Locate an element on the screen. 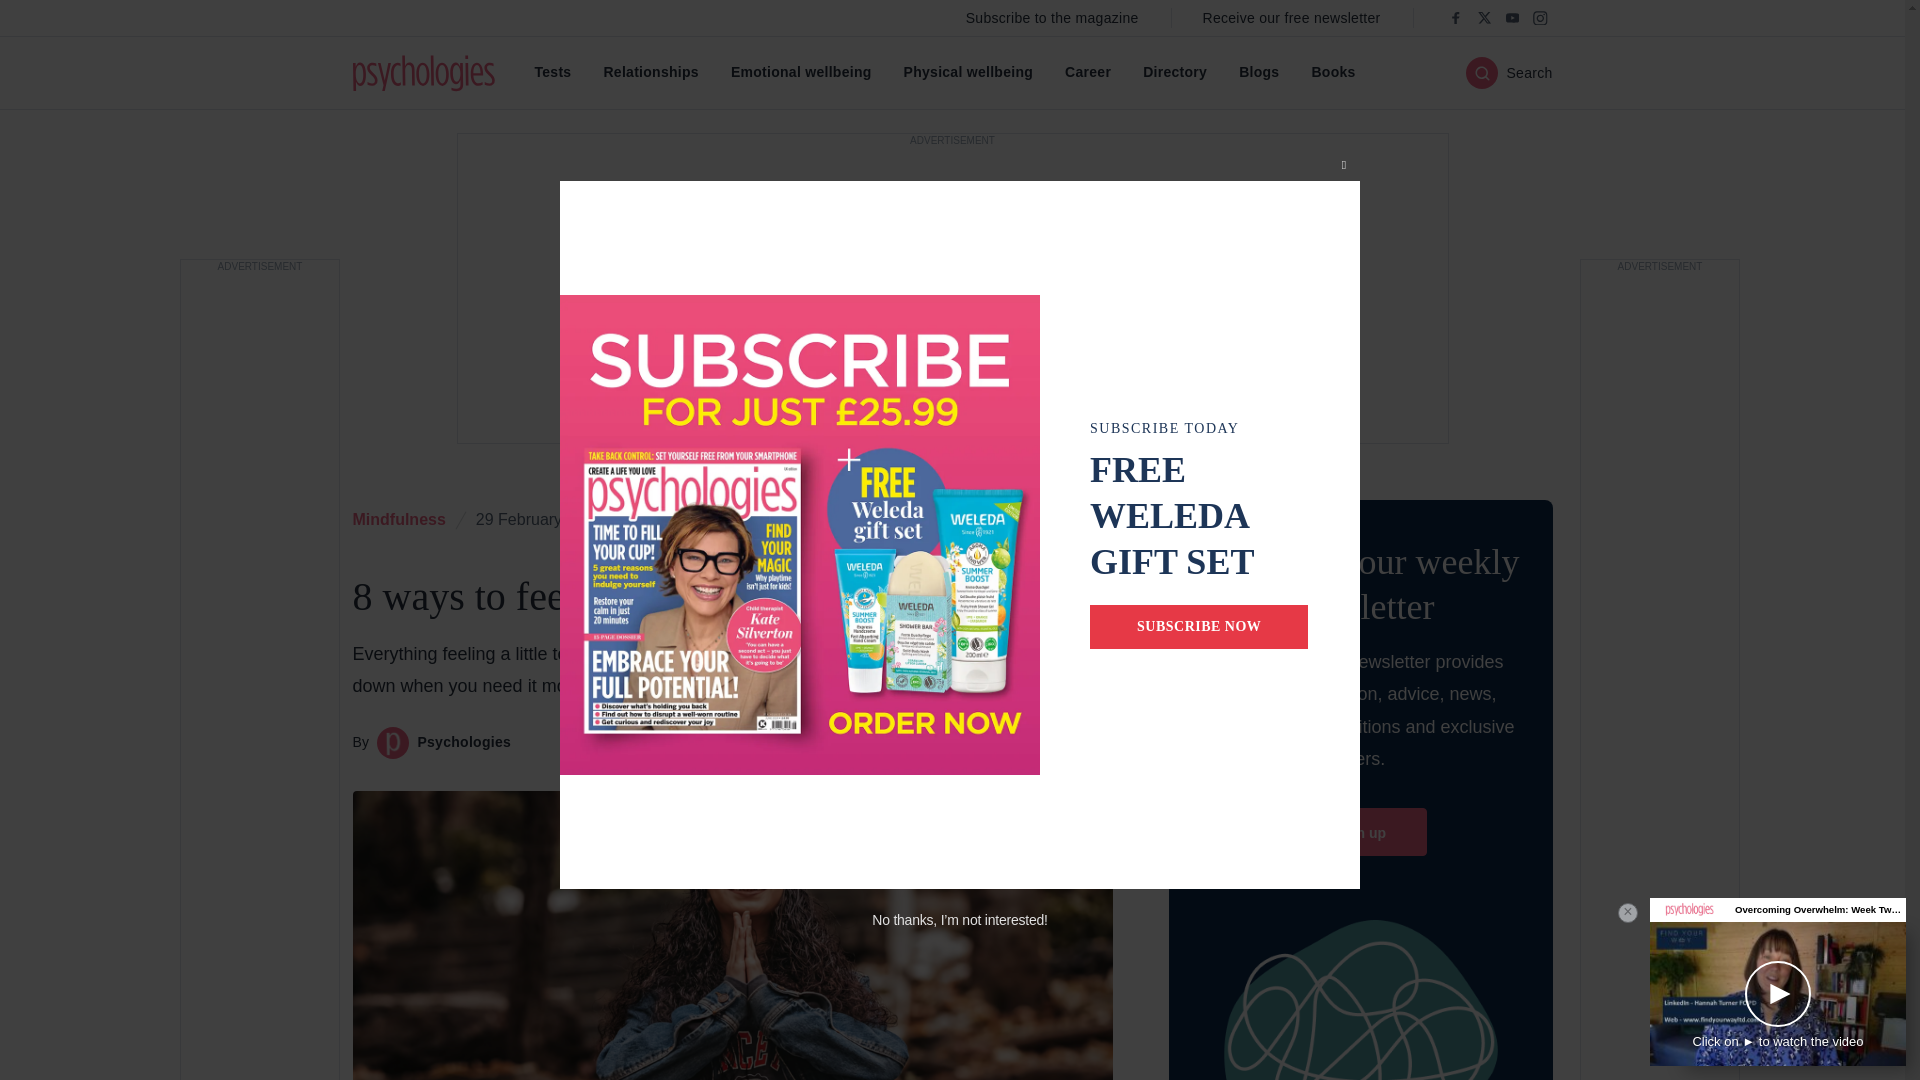 This screenshot has height=1080, width=1920. Click to share on WhatsApp is located at coordinates (1091, 520).